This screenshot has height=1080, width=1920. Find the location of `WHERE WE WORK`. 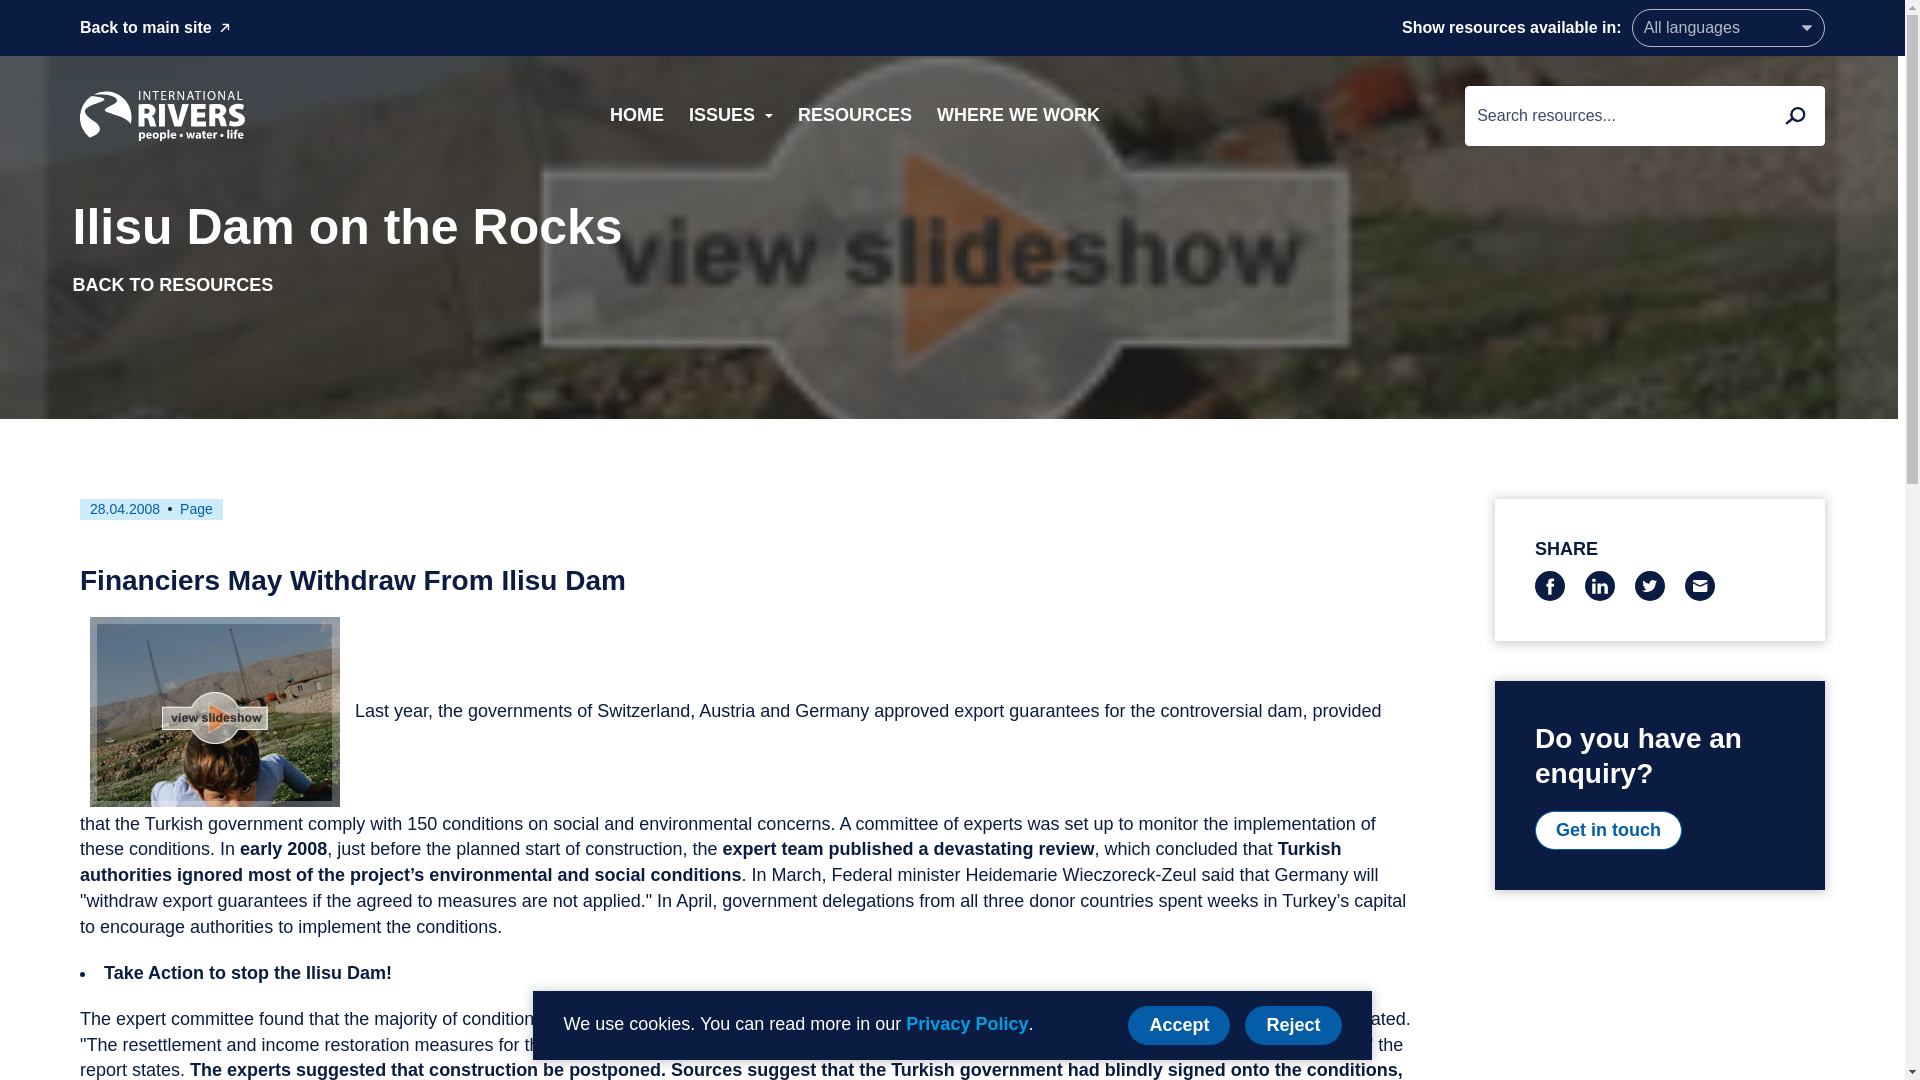

WHERE WE WORK is located at coordinates (1018, 116).